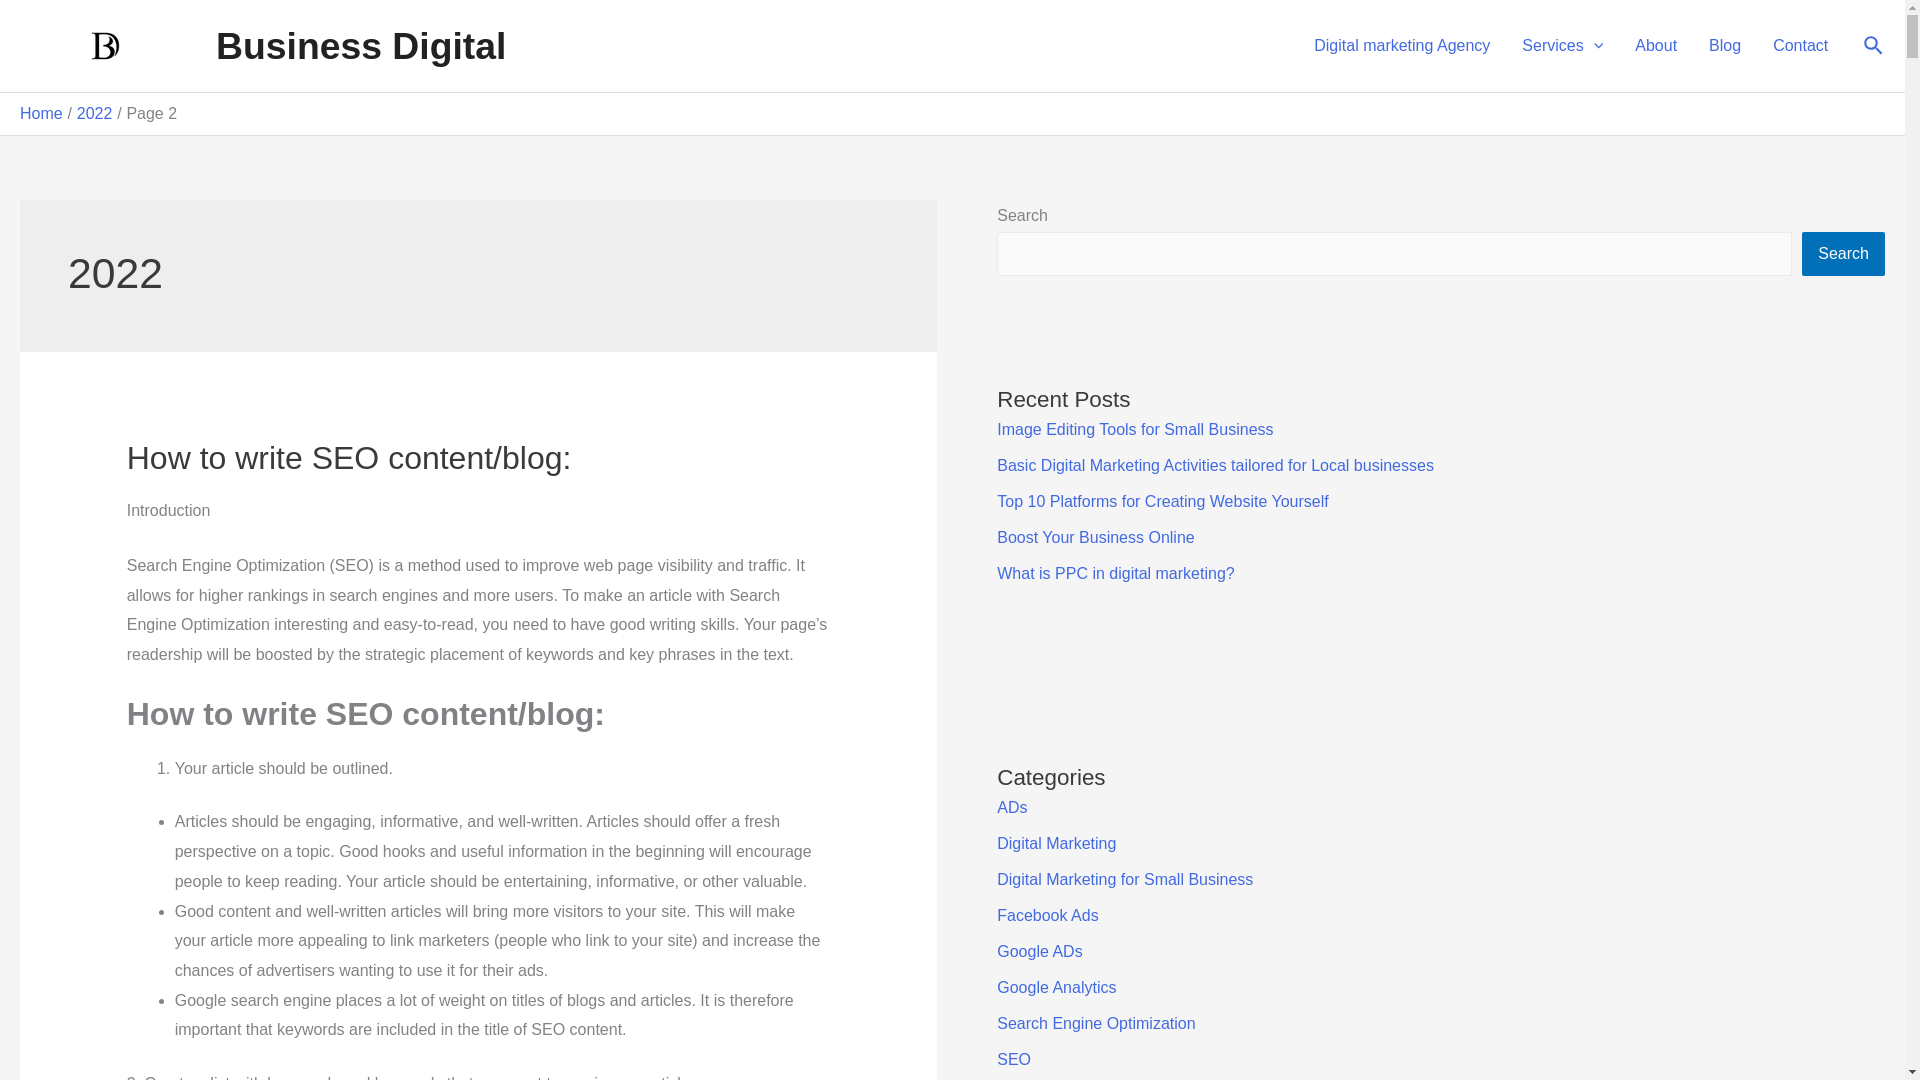 Image resolution: width=1920 pixels, height=1080 pixels. What do you see at coordinates (1874, 46) in the screenshot?
I see `Search` at bounding box center [1874, 46].